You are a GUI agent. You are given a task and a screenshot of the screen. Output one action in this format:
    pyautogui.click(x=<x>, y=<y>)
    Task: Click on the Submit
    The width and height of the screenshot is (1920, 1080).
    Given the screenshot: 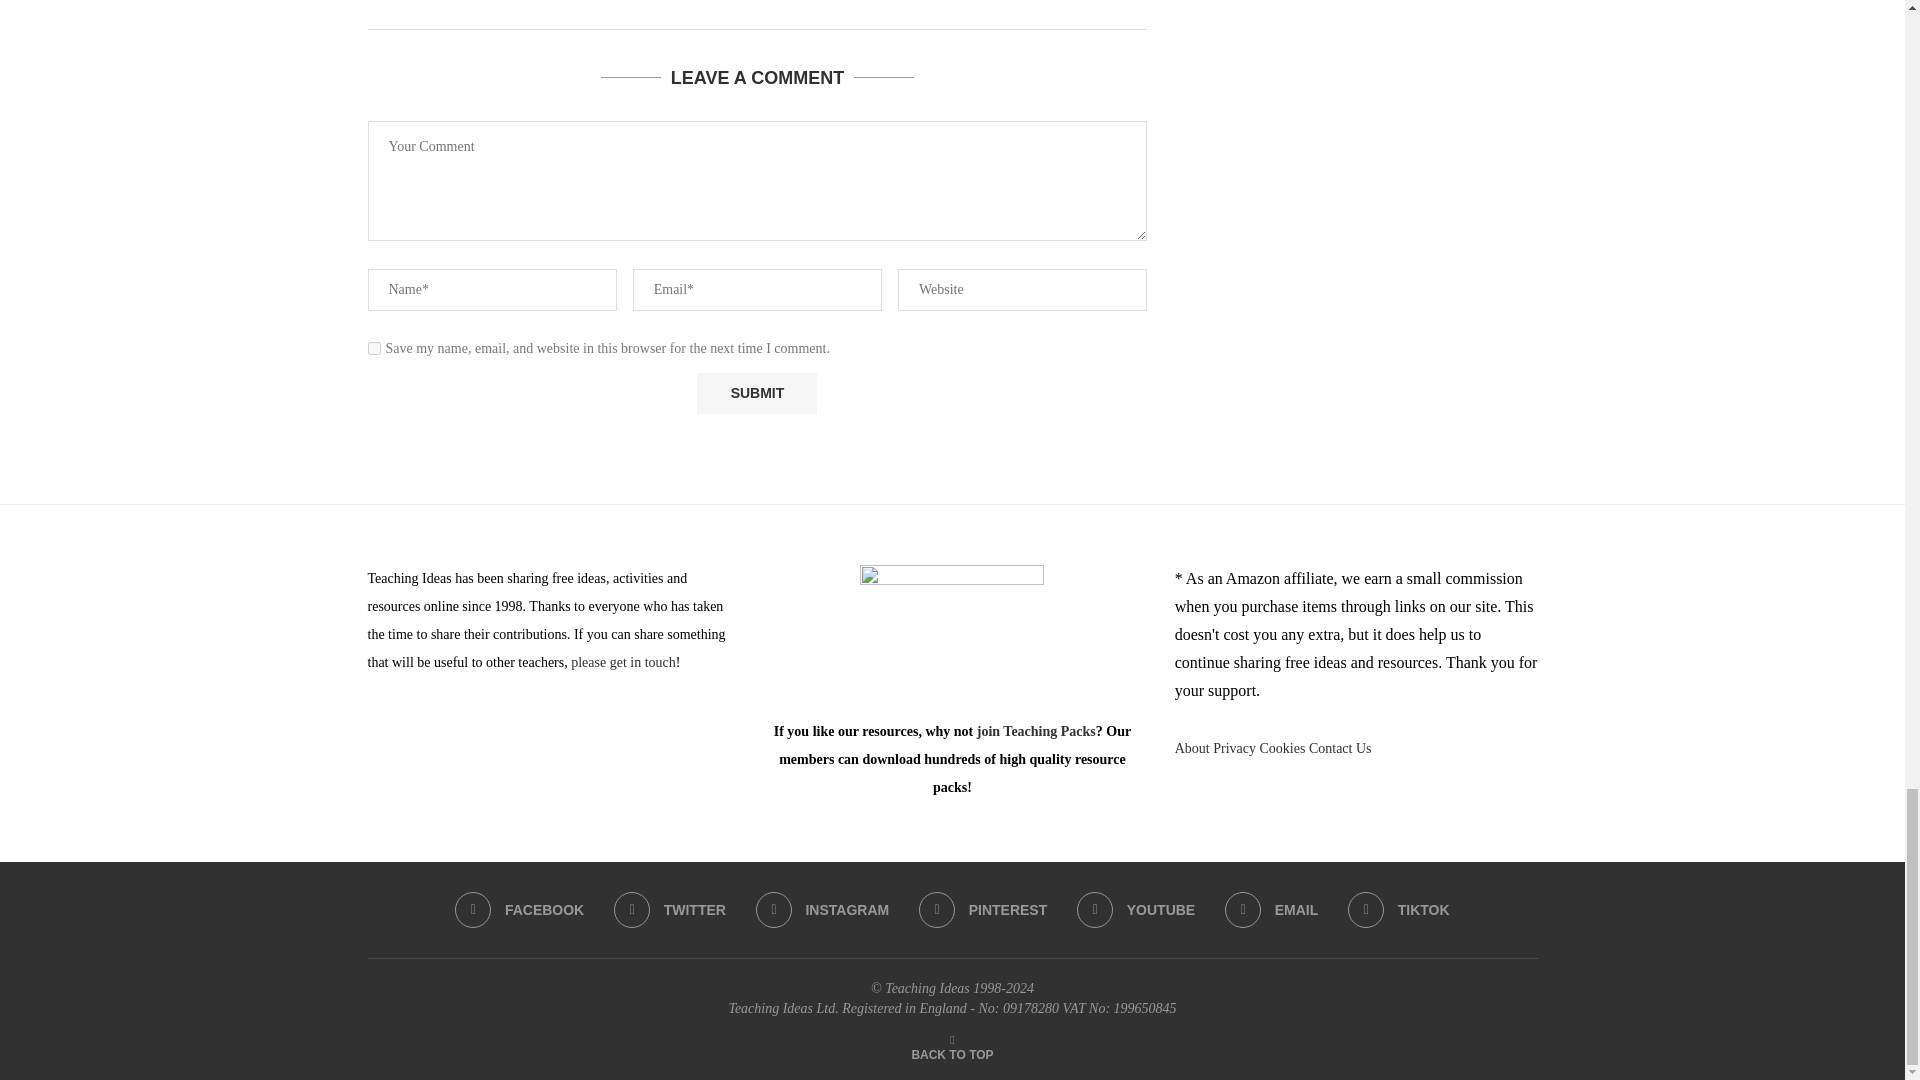 What is the action you would take?
    pyautogui.click(x=756, y=392)
    